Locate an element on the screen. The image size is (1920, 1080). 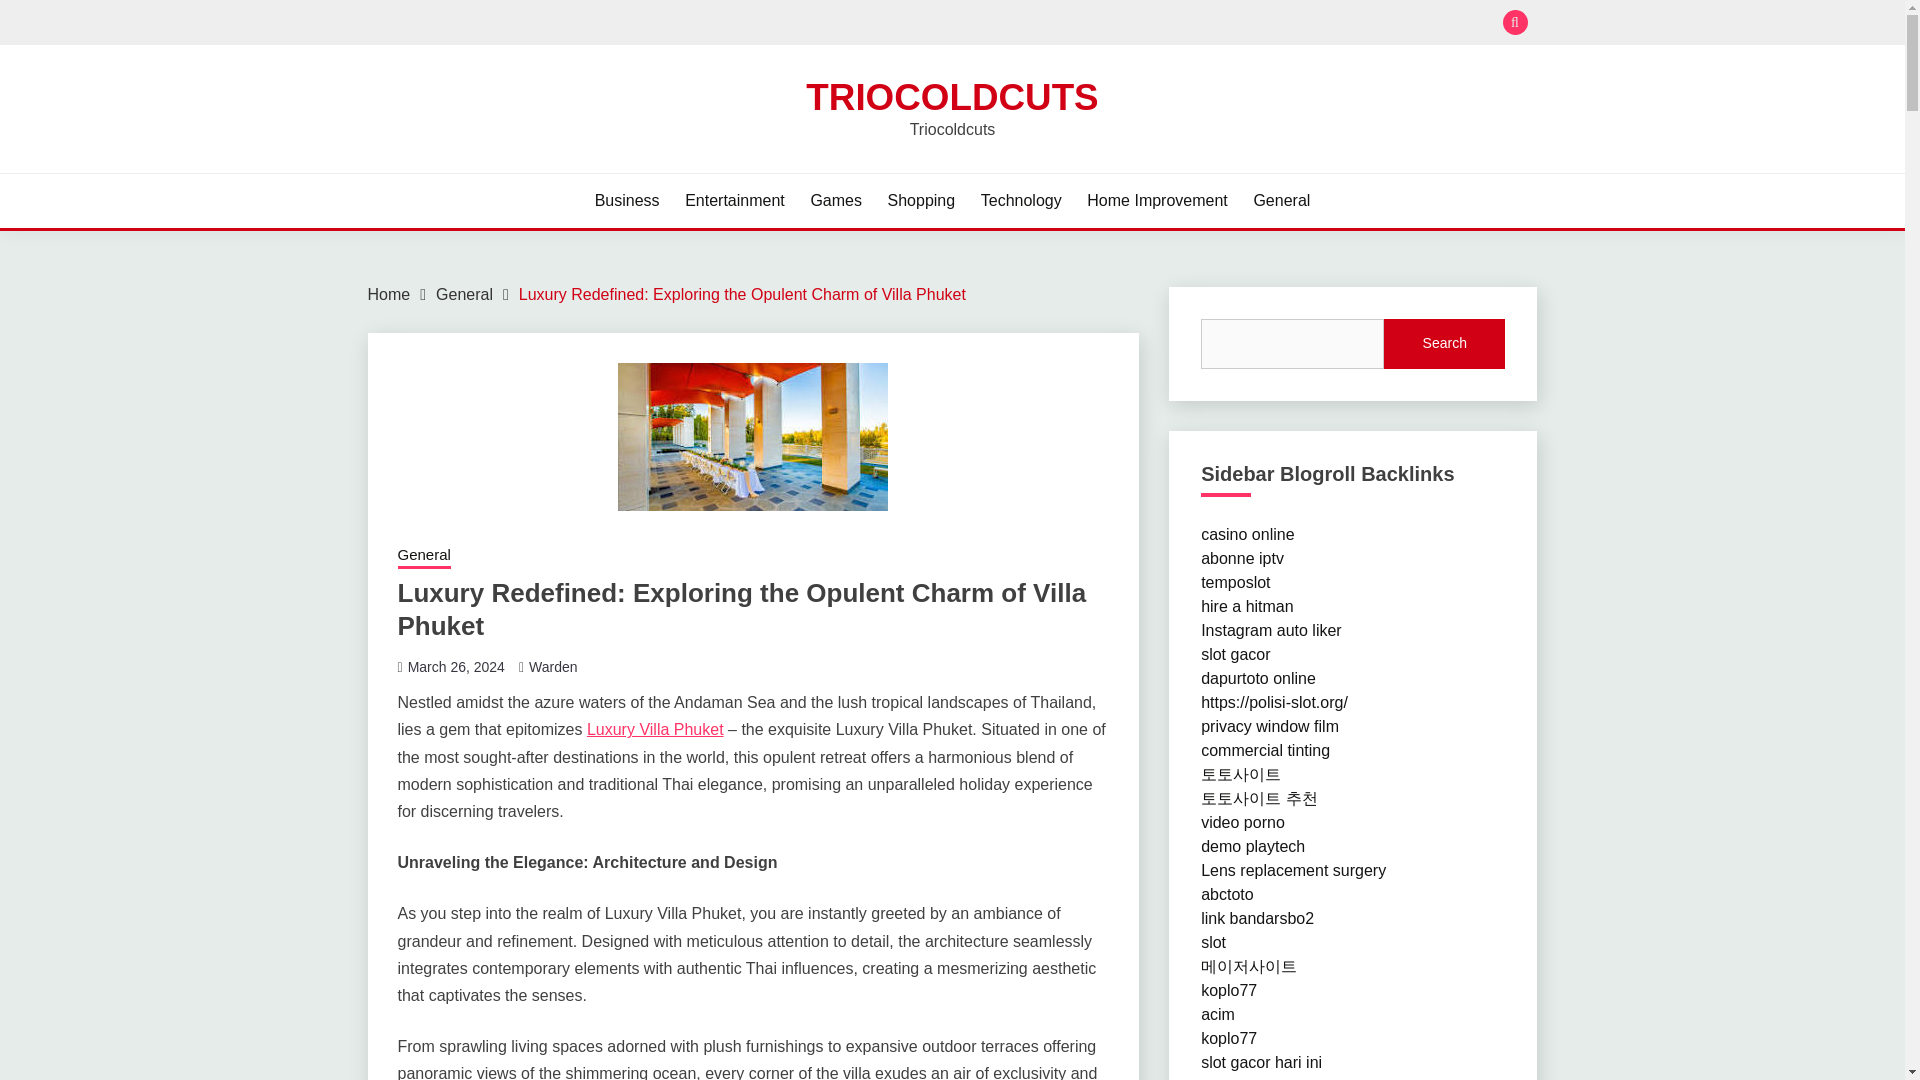
Games is located at coordinates (836, 200).